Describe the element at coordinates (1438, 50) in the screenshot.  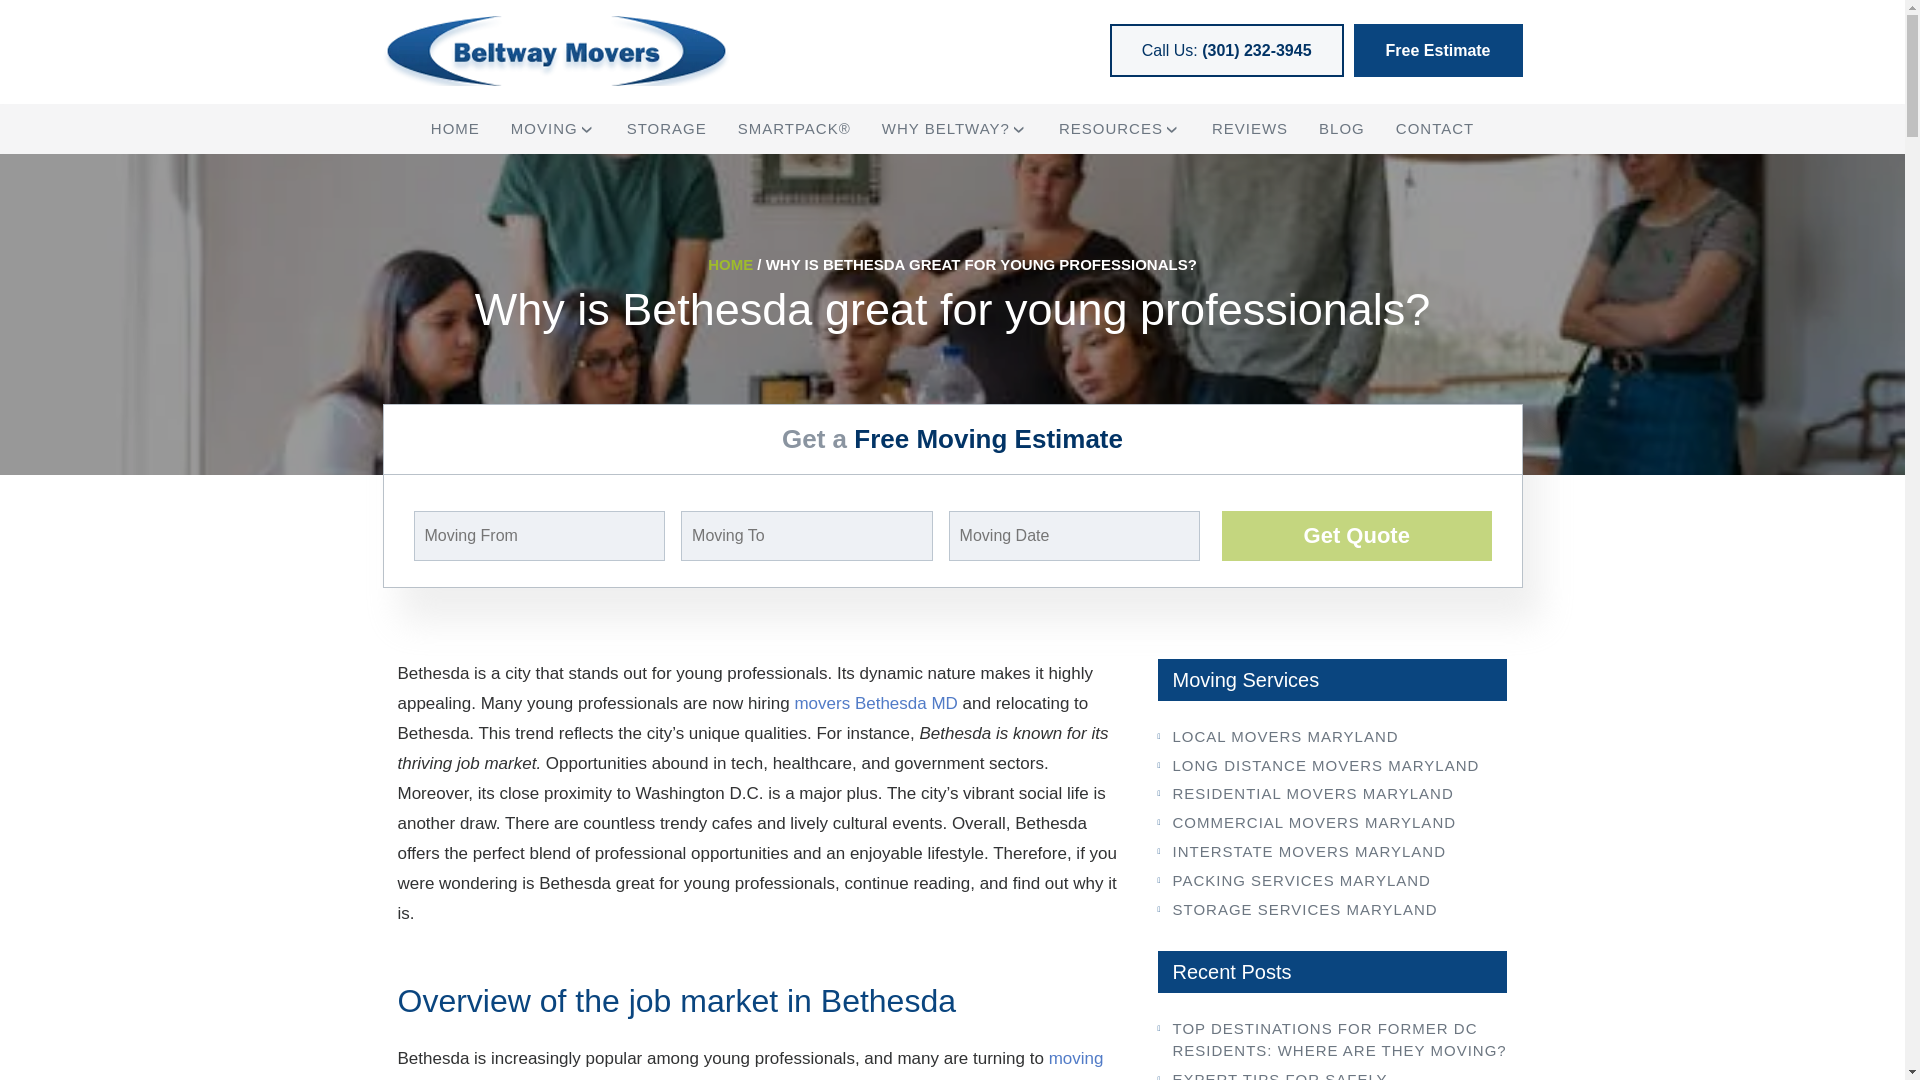
I see `Free Estimate` at that location.